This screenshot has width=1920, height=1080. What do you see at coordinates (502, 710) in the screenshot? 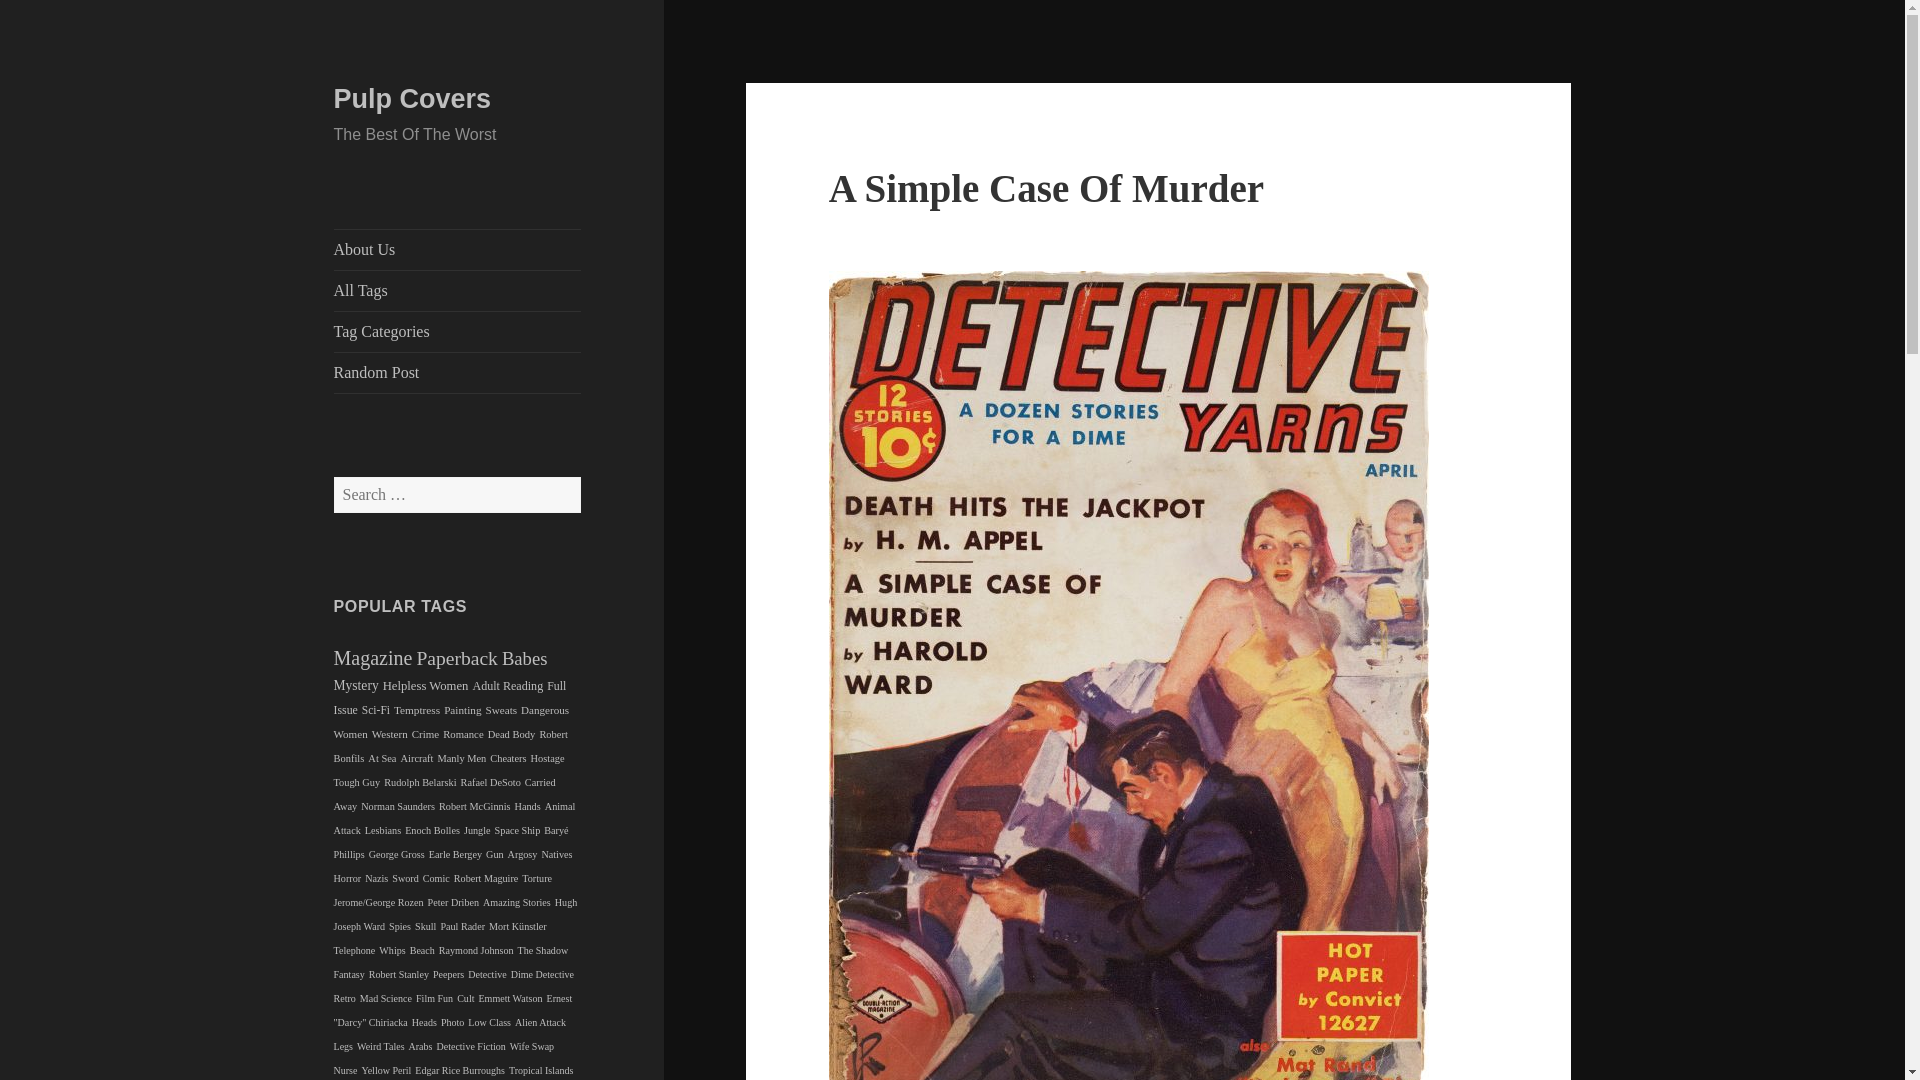
I see `Sweats` at bounding box center [502, 710].